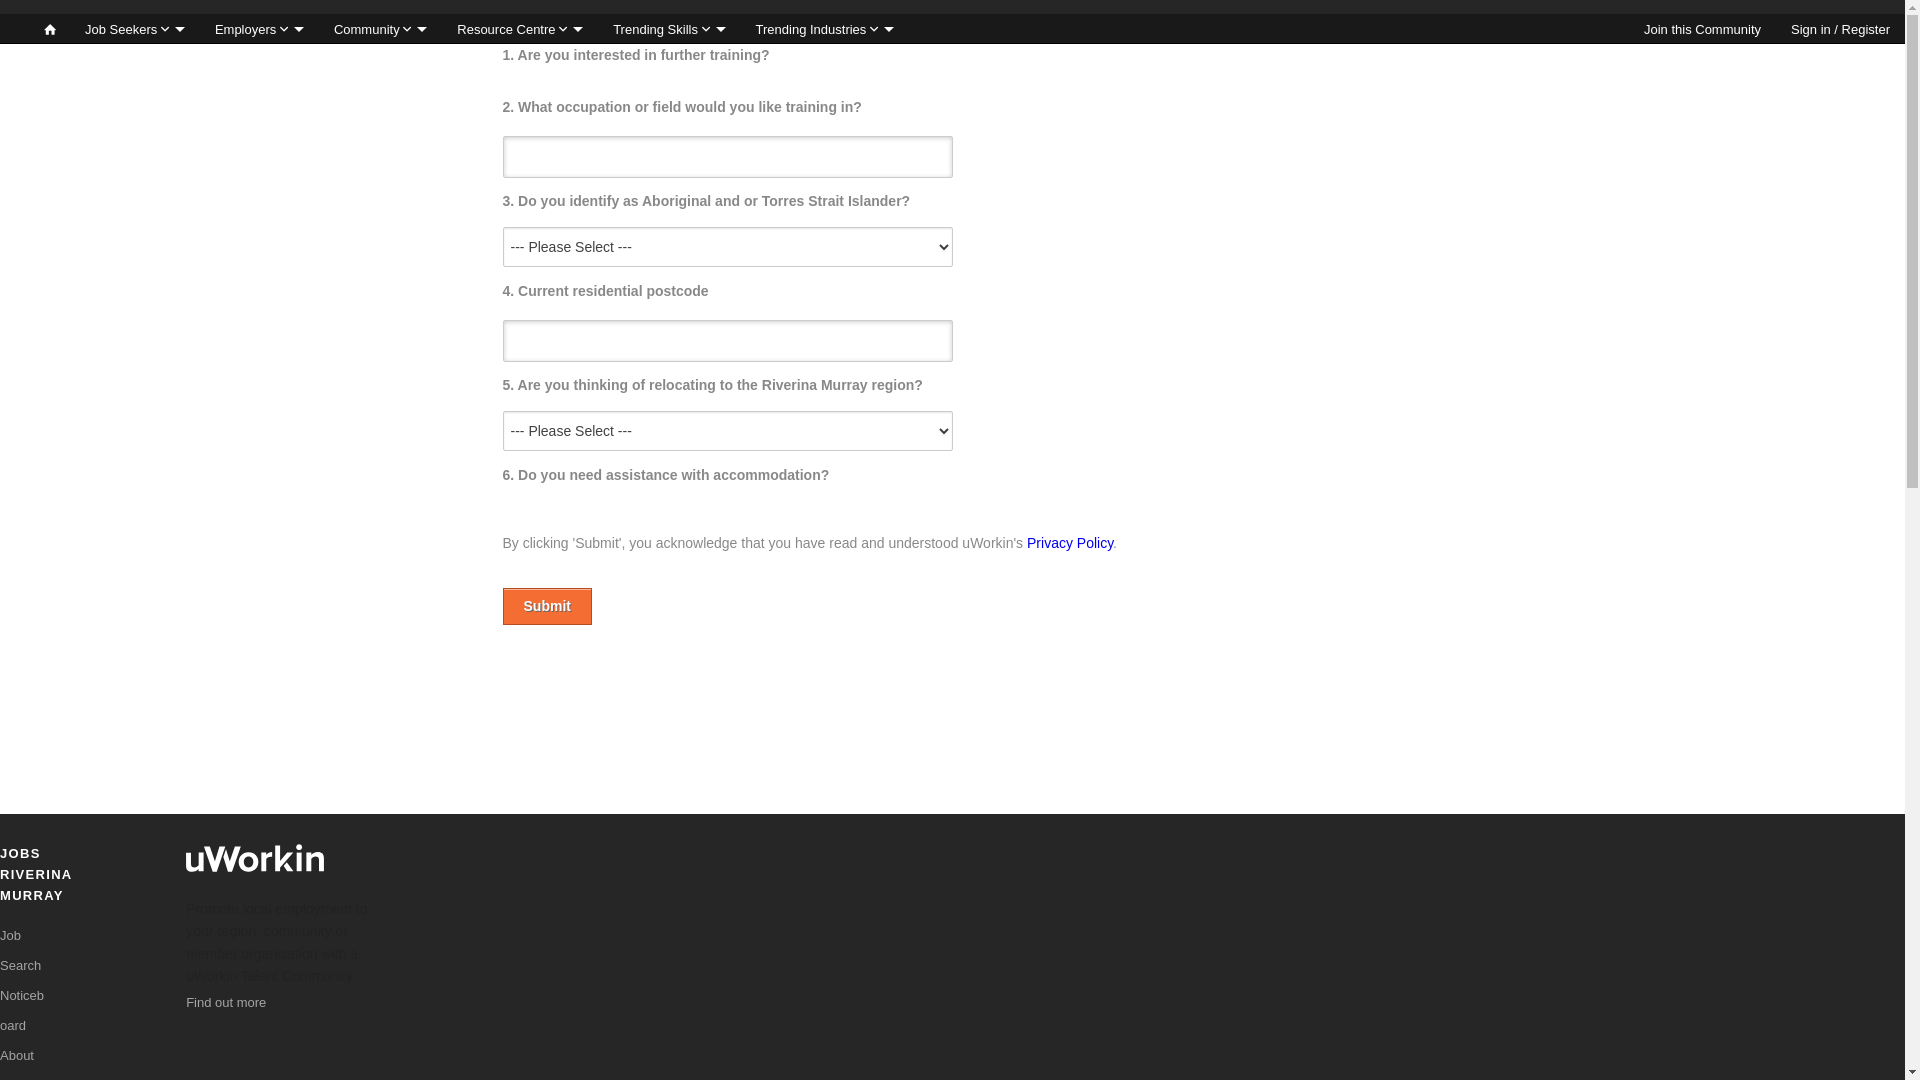 The height and width of the screenshot is (1080, 1920). I want to click on Submit, so click(546, 606).